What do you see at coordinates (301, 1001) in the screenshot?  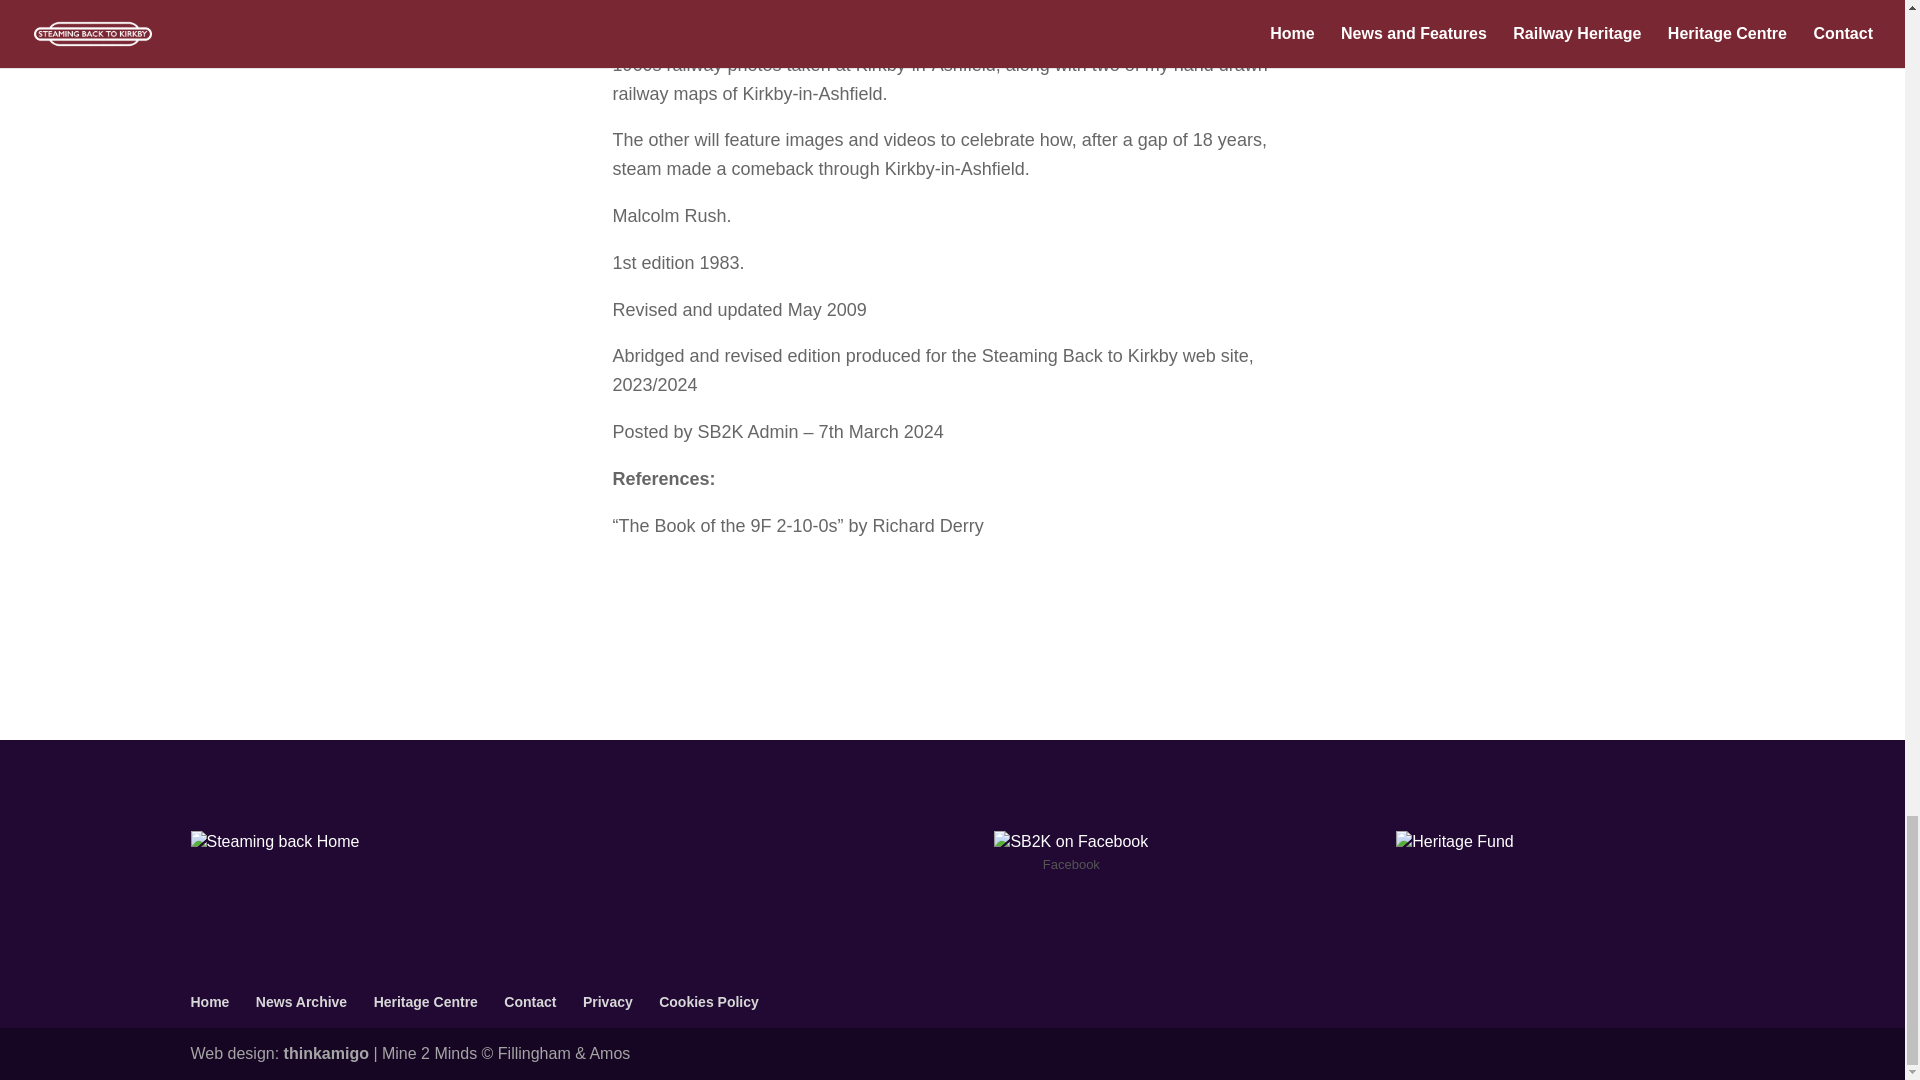 I see `News Archive` at bounding box center [301, 1001].